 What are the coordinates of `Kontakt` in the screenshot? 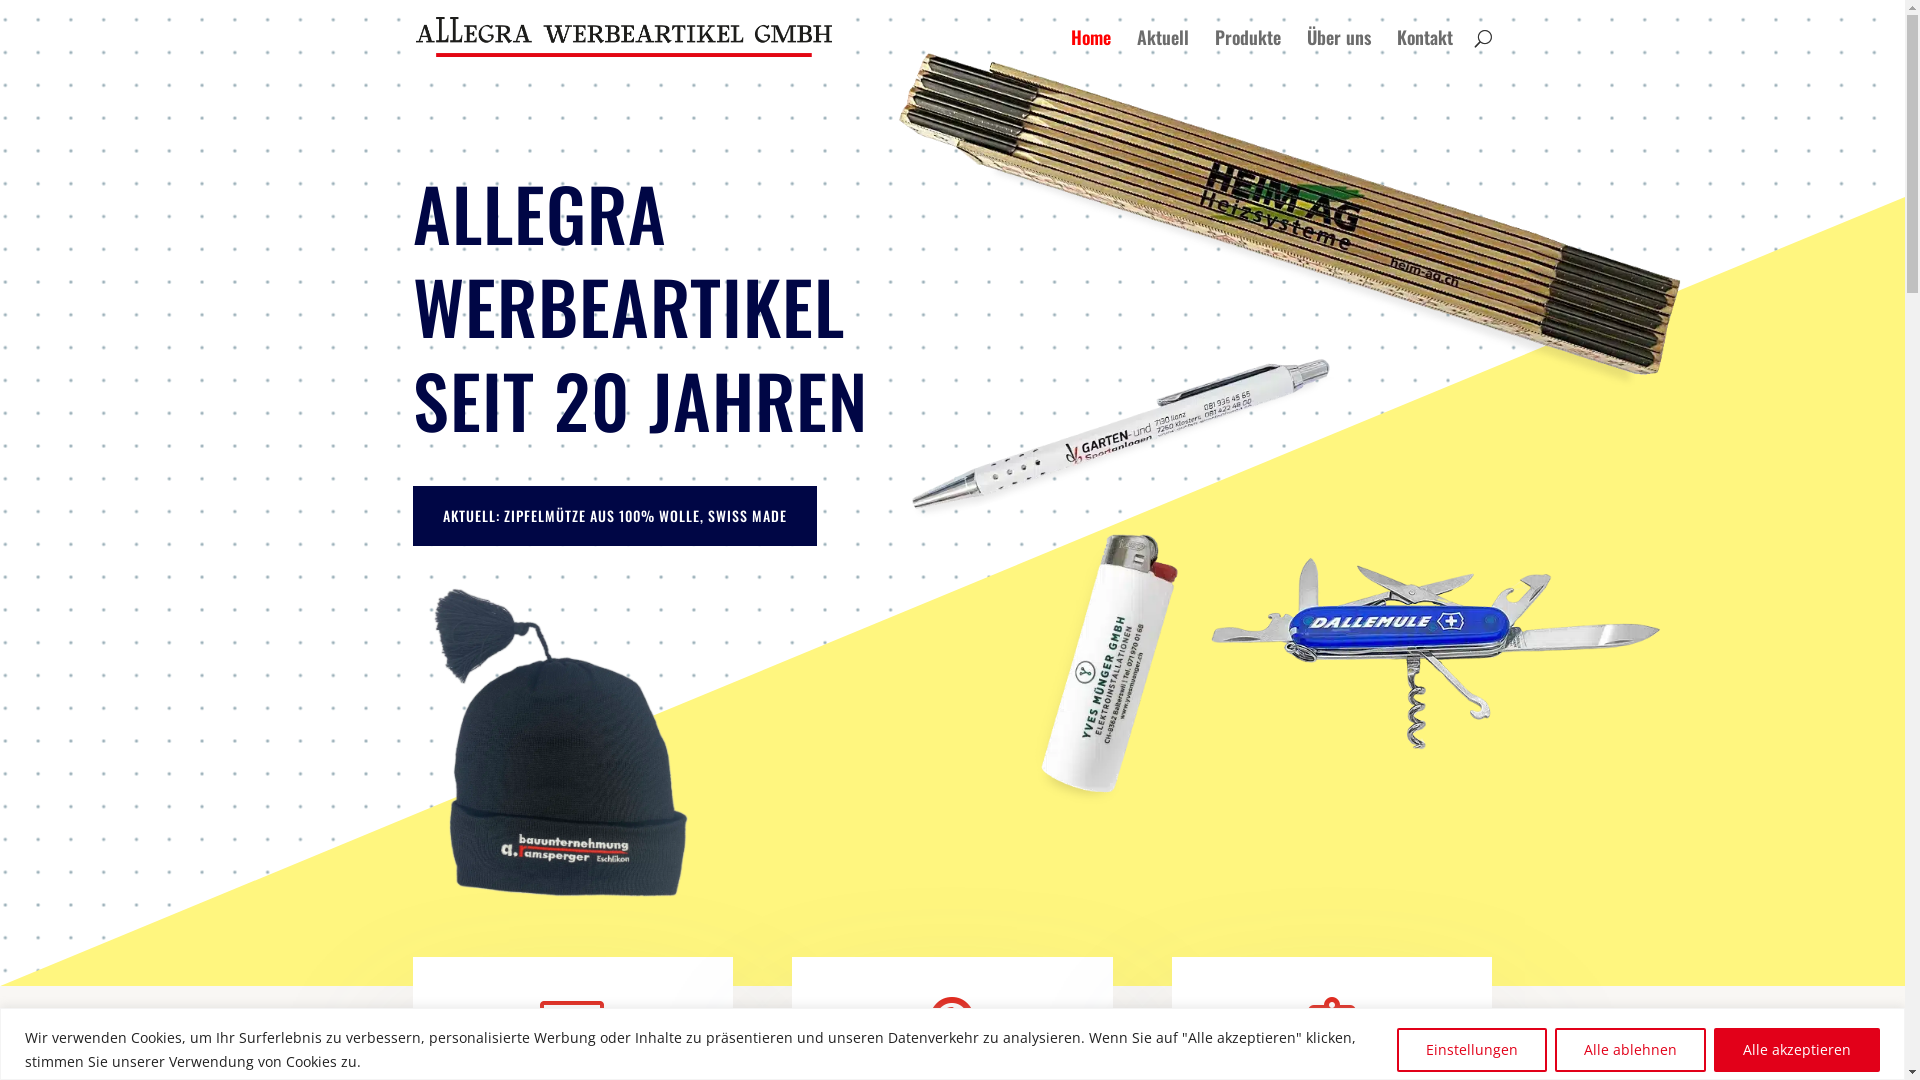 It's located at (1424, 52).